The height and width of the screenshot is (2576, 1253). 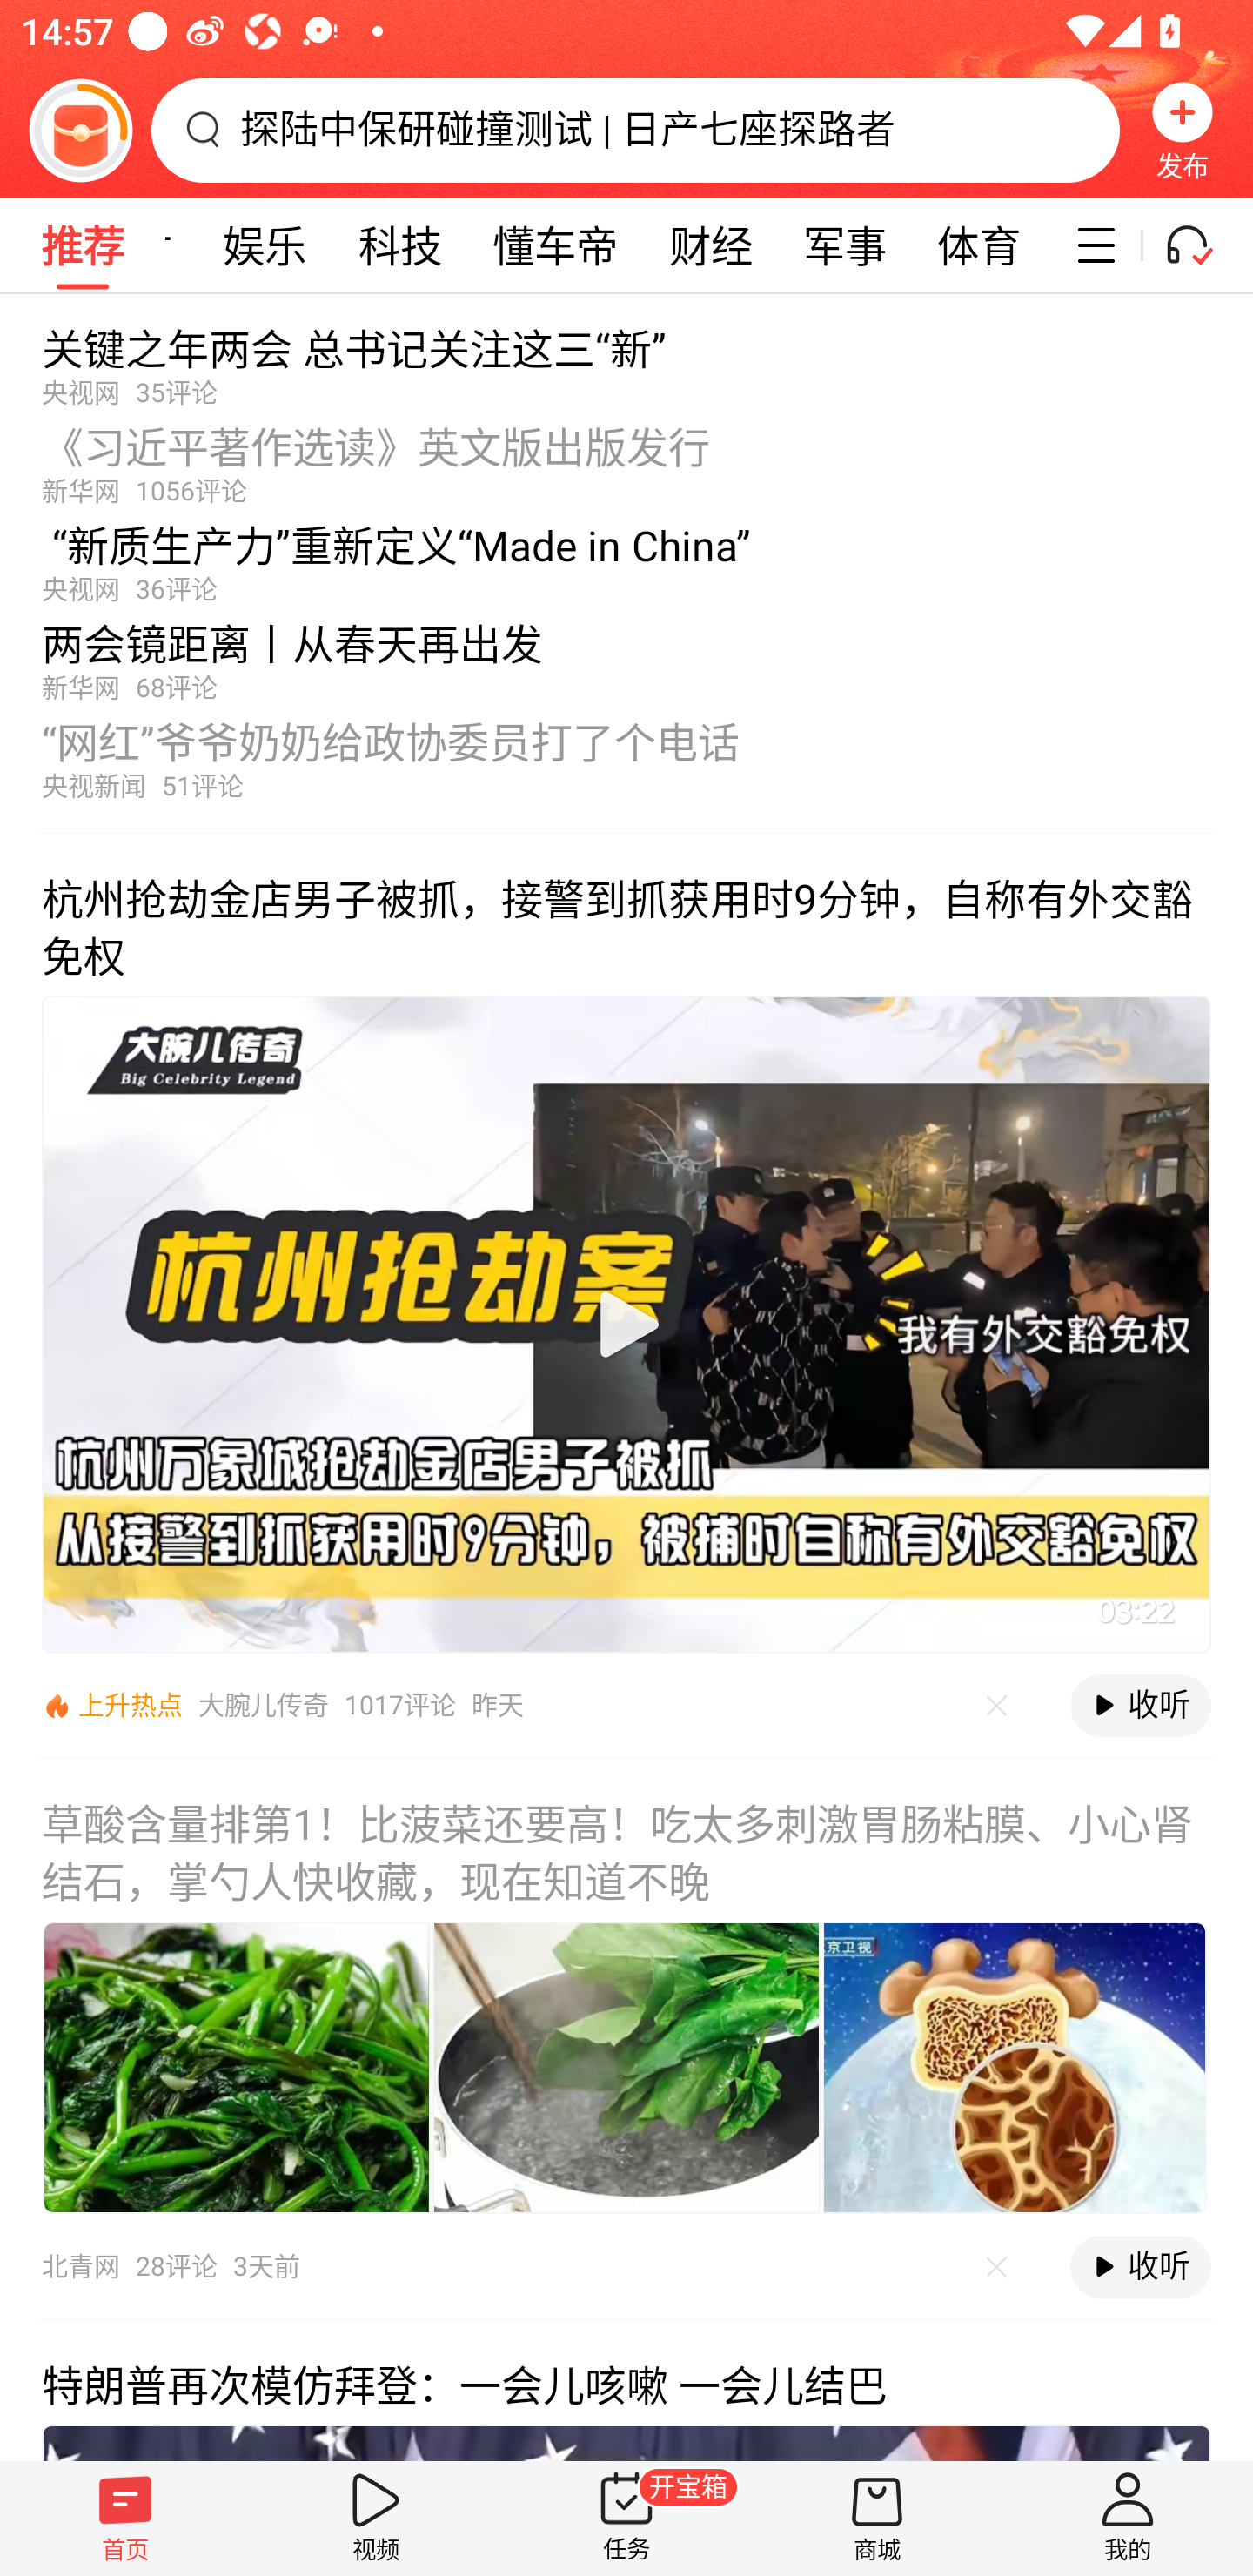 What do you see at coordinates (1128, 2518) in the screenshot?
I see `我的` at bounding box center [1128, 2518].